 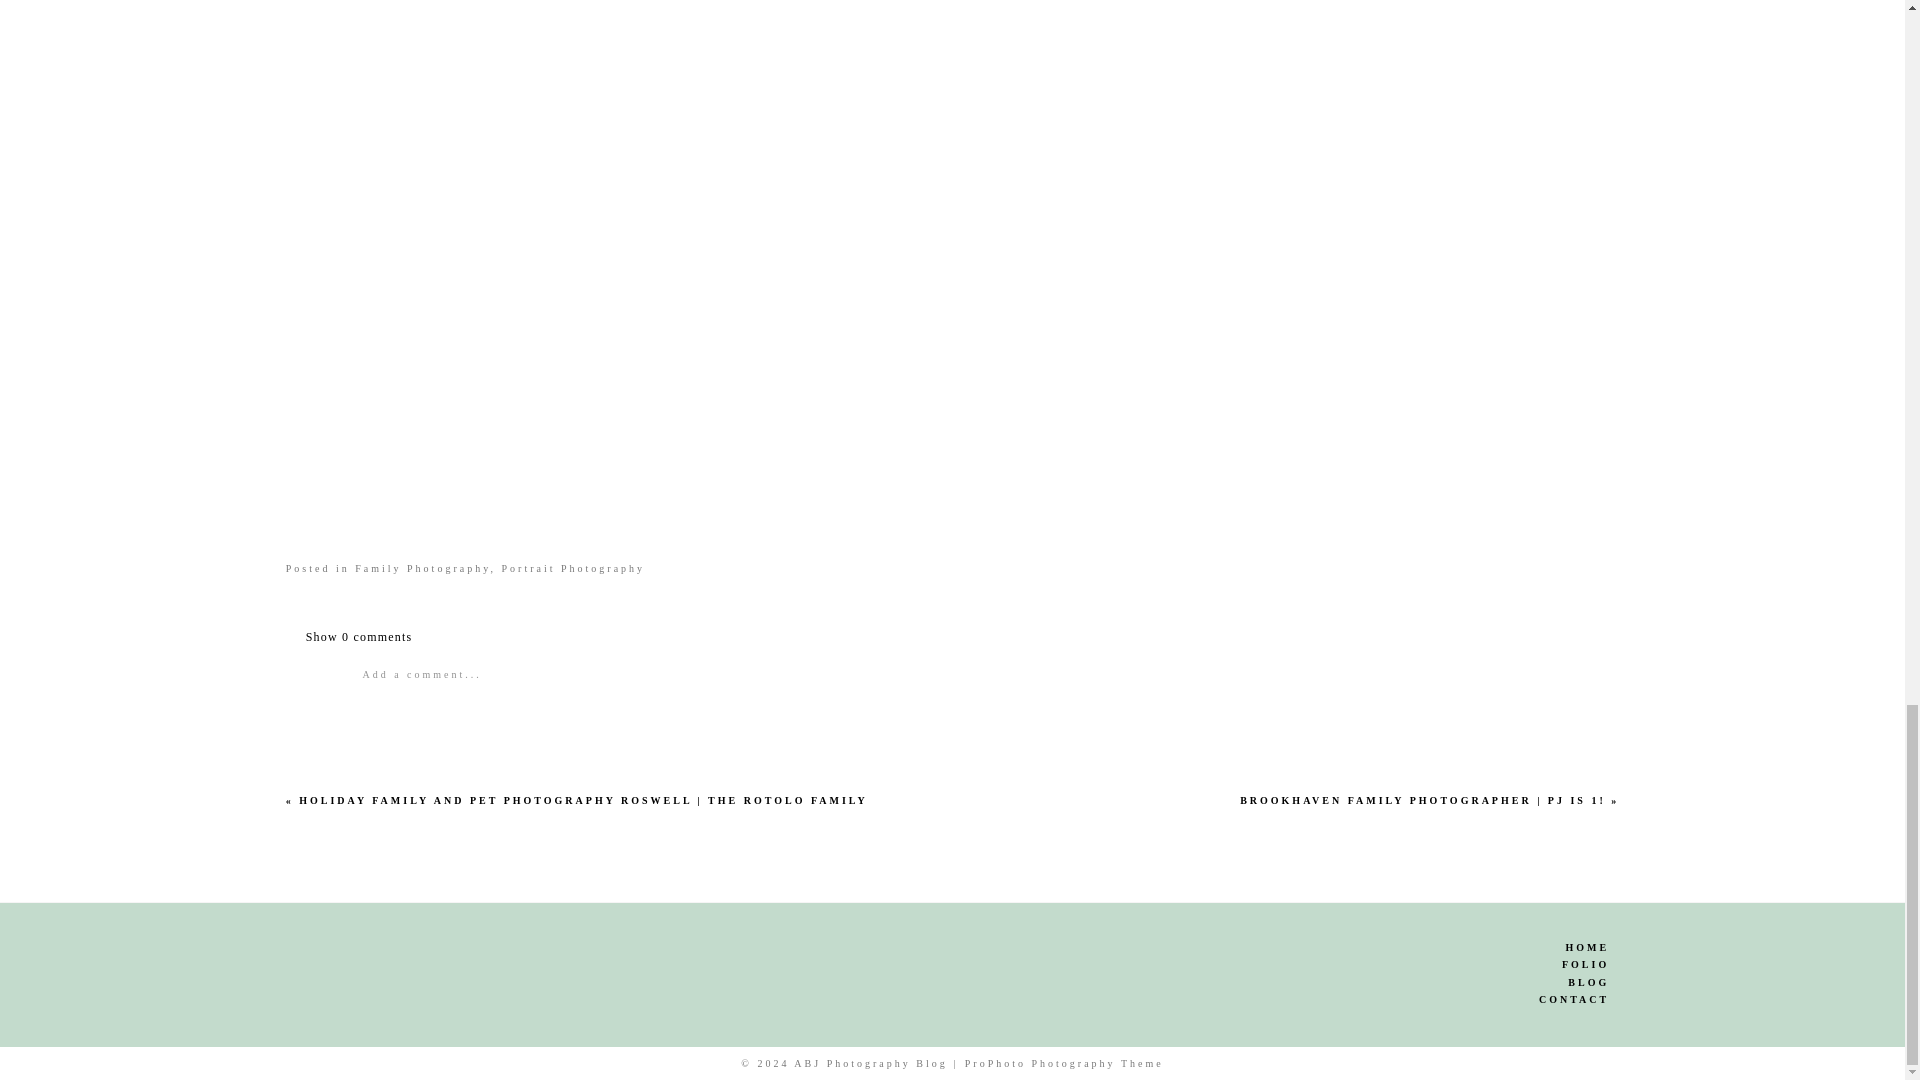 What do you see at coordinates (1064, 1064) in the screenshot?
I see `ProPhoto Photography Theme` at bounding box center [1064, 1064].